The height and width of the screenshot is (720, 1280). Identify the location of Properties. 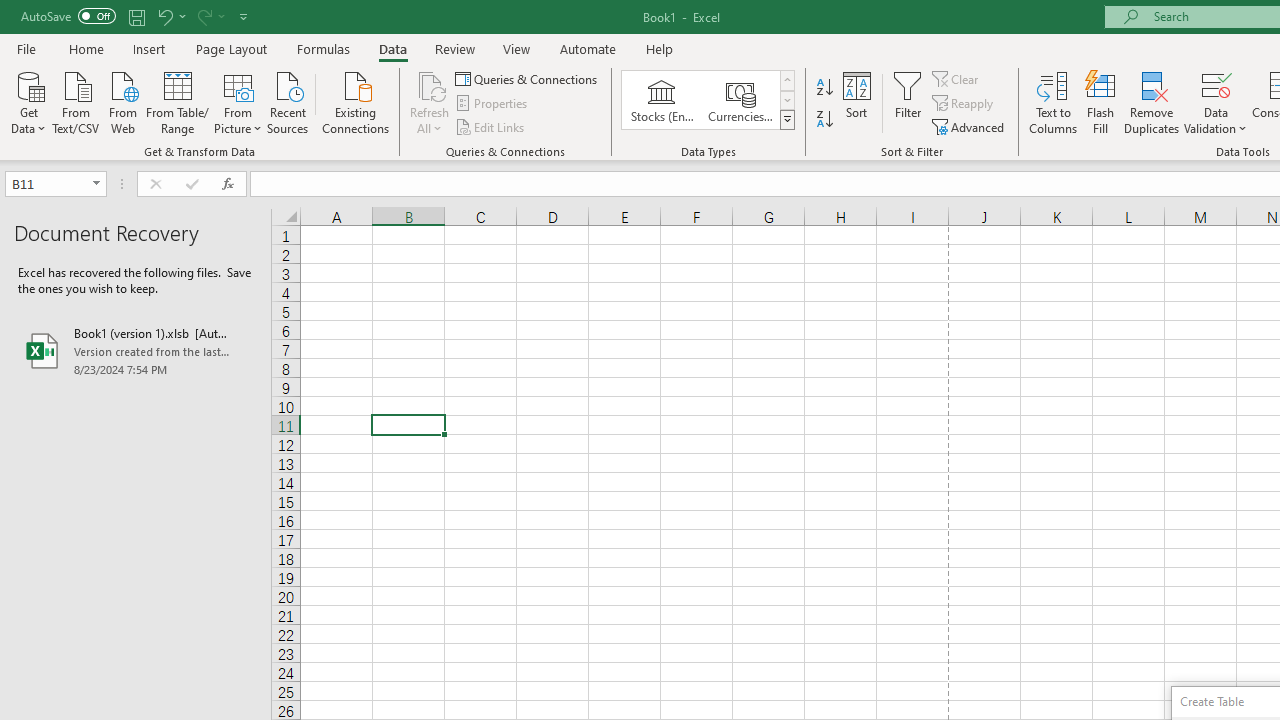
(492, 104).